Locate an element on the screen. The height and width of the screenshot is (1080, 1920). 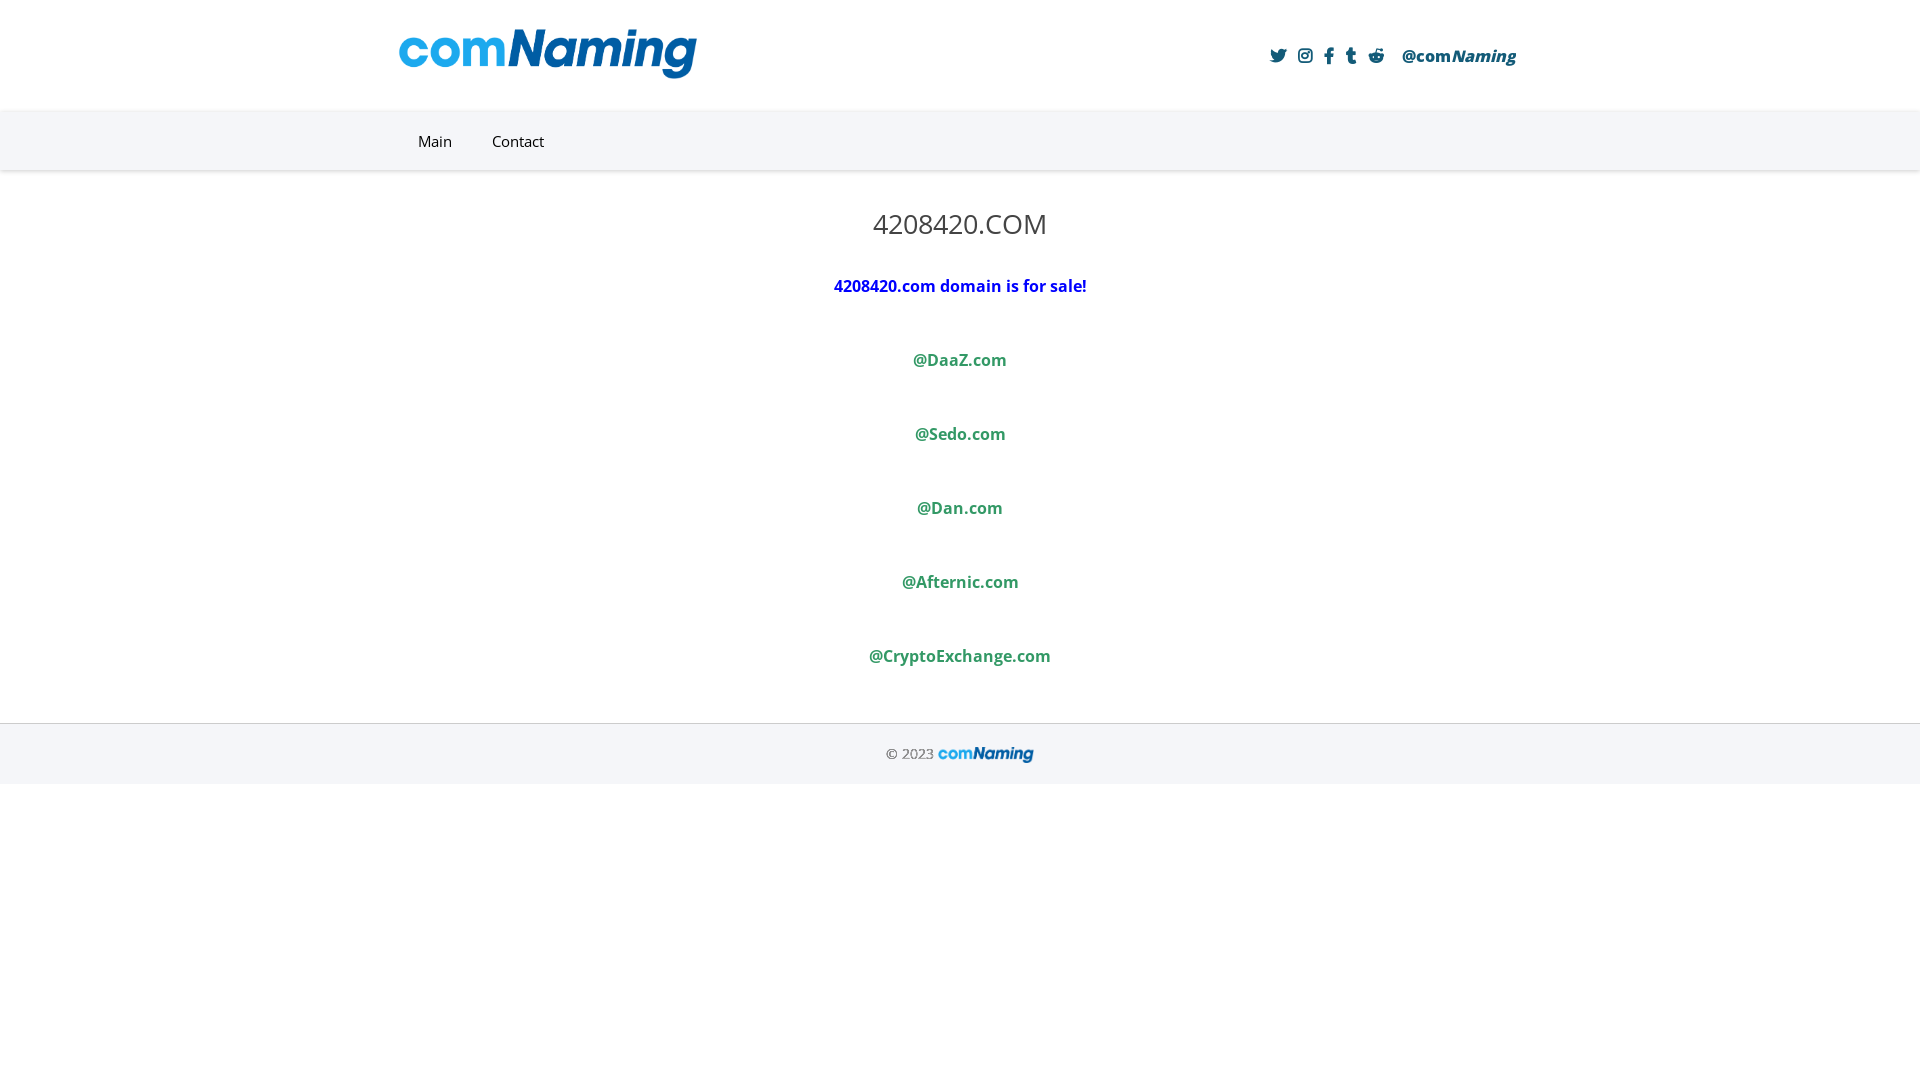
@DaaZ.com is located at coordinates (960, 360).